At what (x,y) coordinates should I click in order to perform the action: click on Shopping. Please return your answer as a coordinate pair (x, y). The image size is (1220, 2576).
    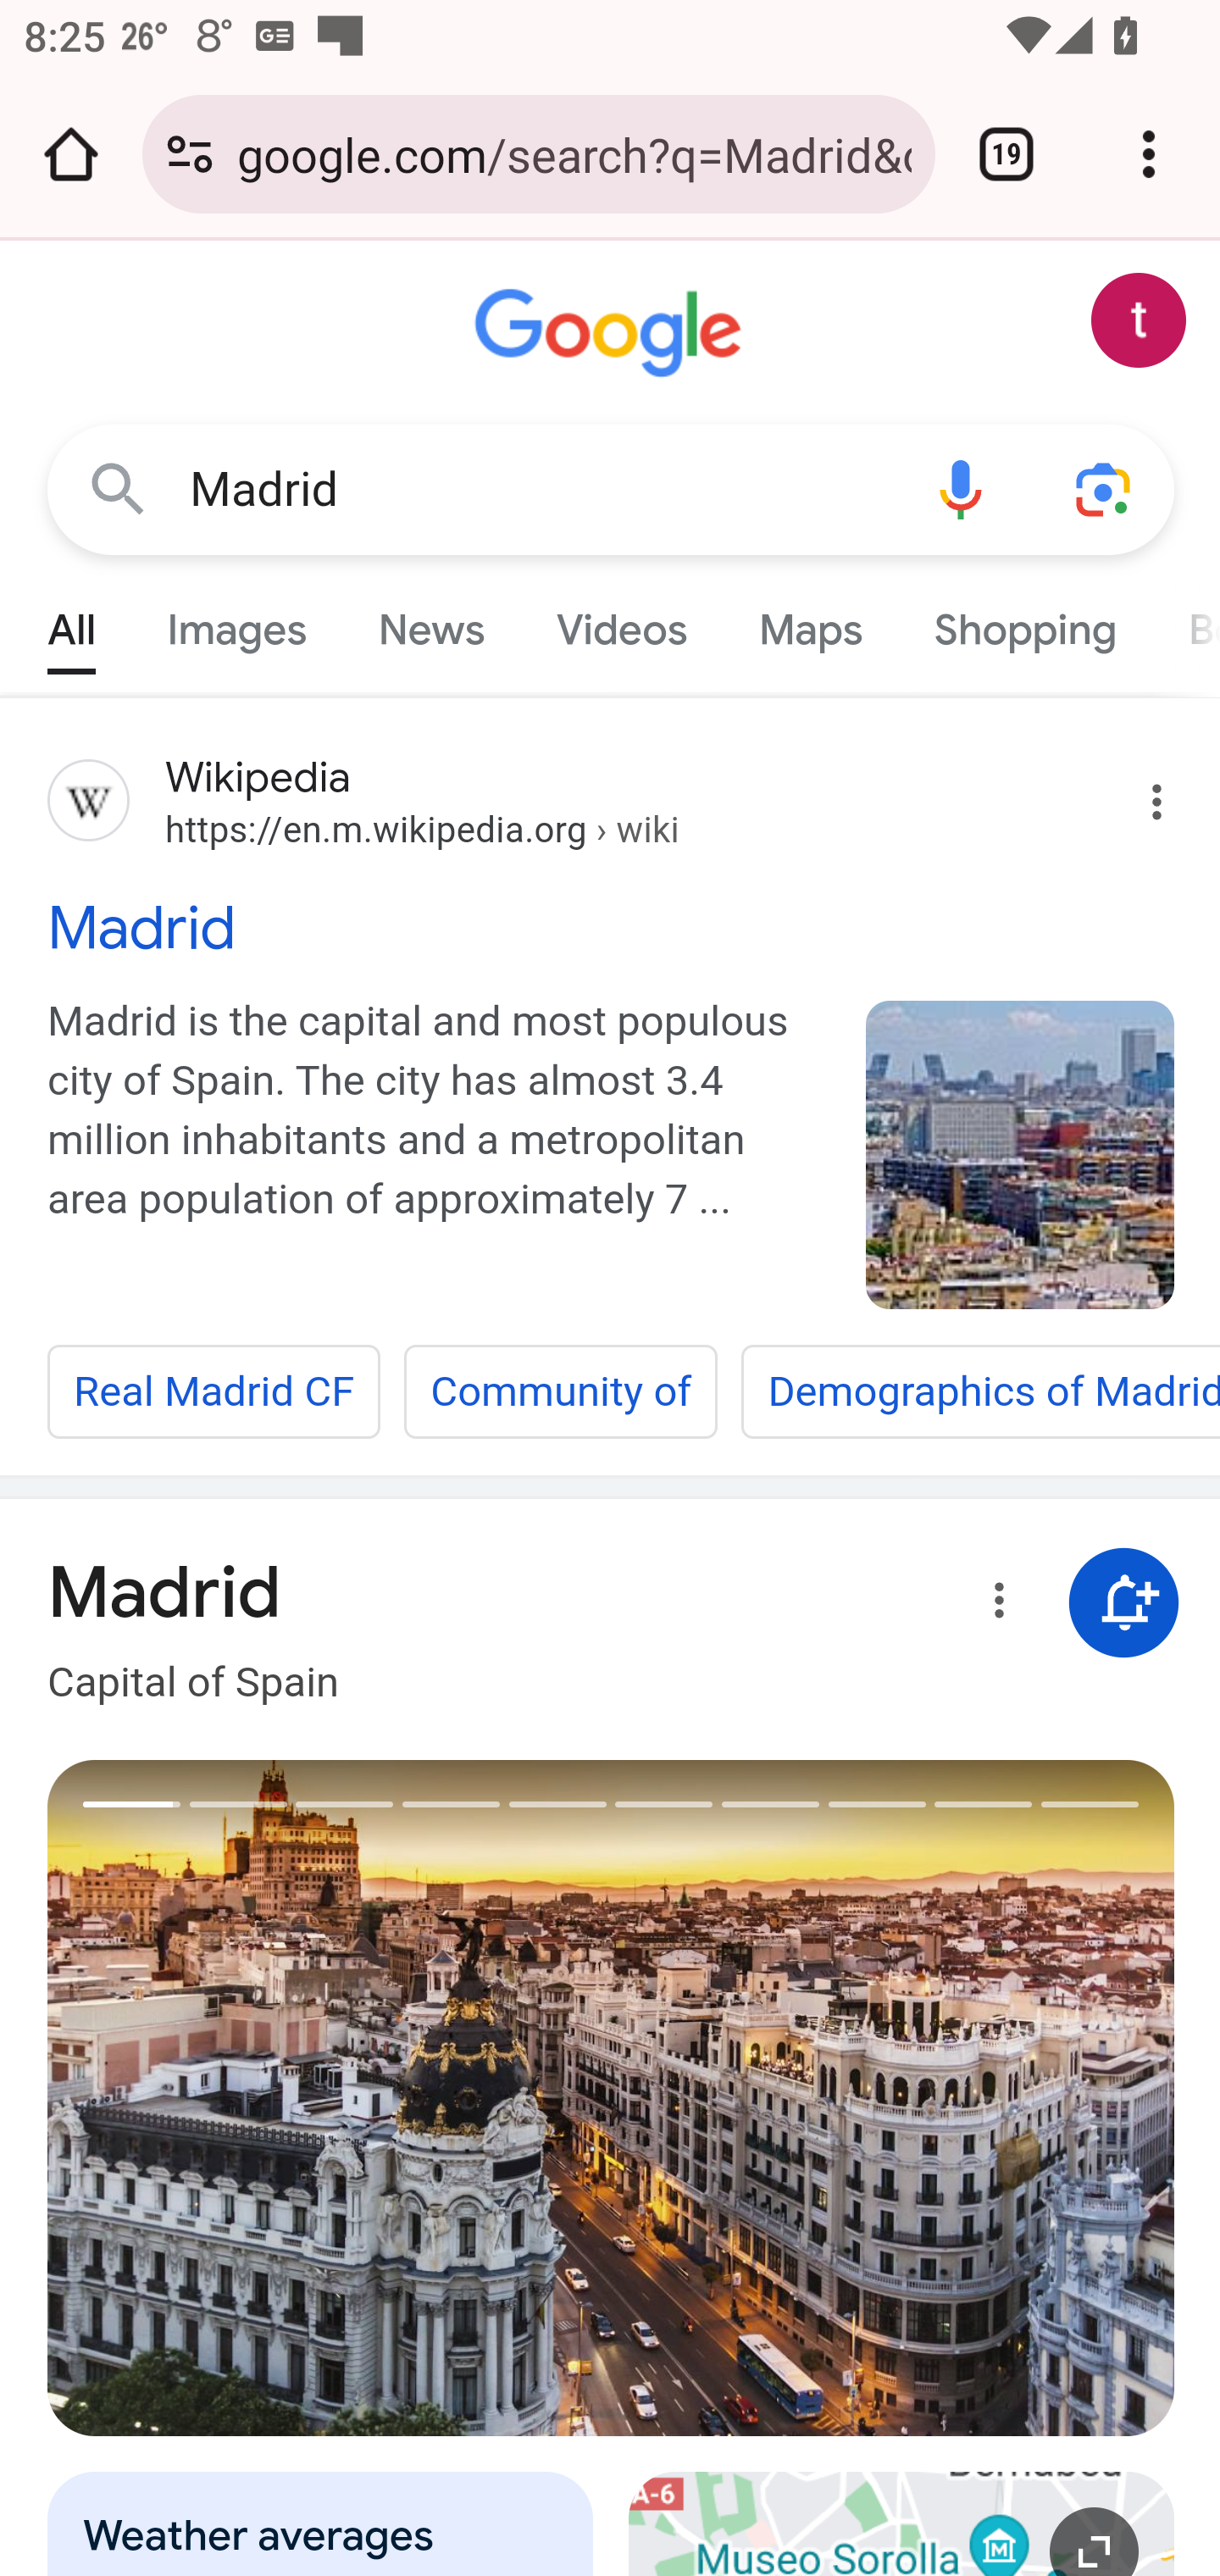
    Looking at the image, I should click on (1023, 622).